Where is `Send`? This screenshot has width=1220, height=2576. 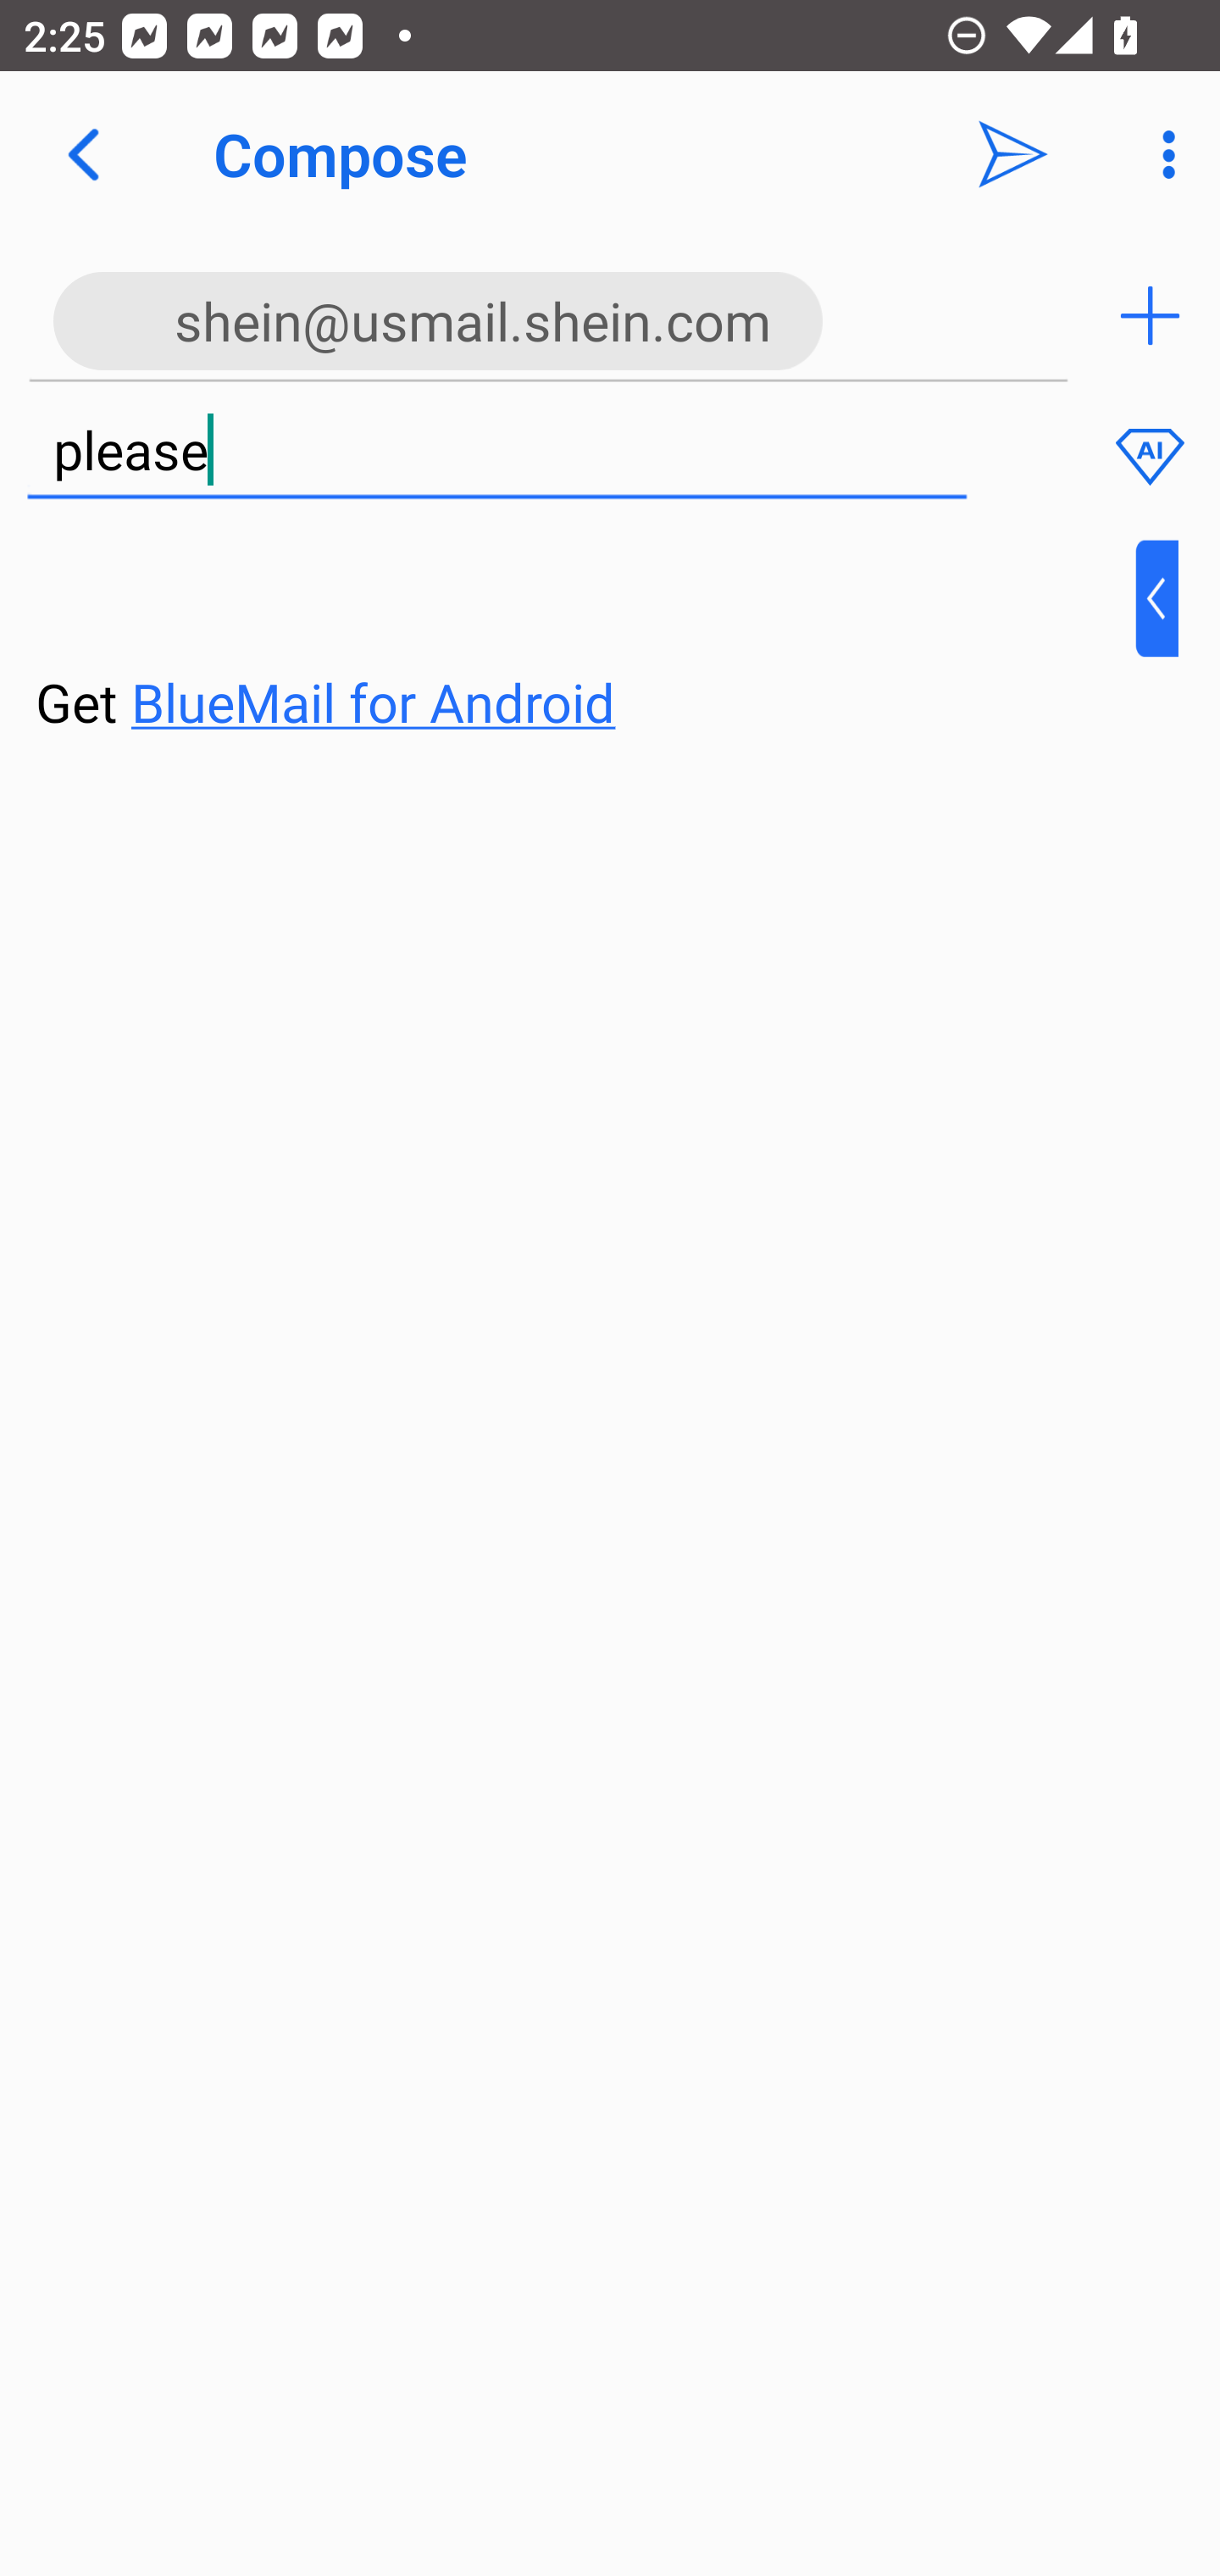 Send is located at coordinates (1013, 154).